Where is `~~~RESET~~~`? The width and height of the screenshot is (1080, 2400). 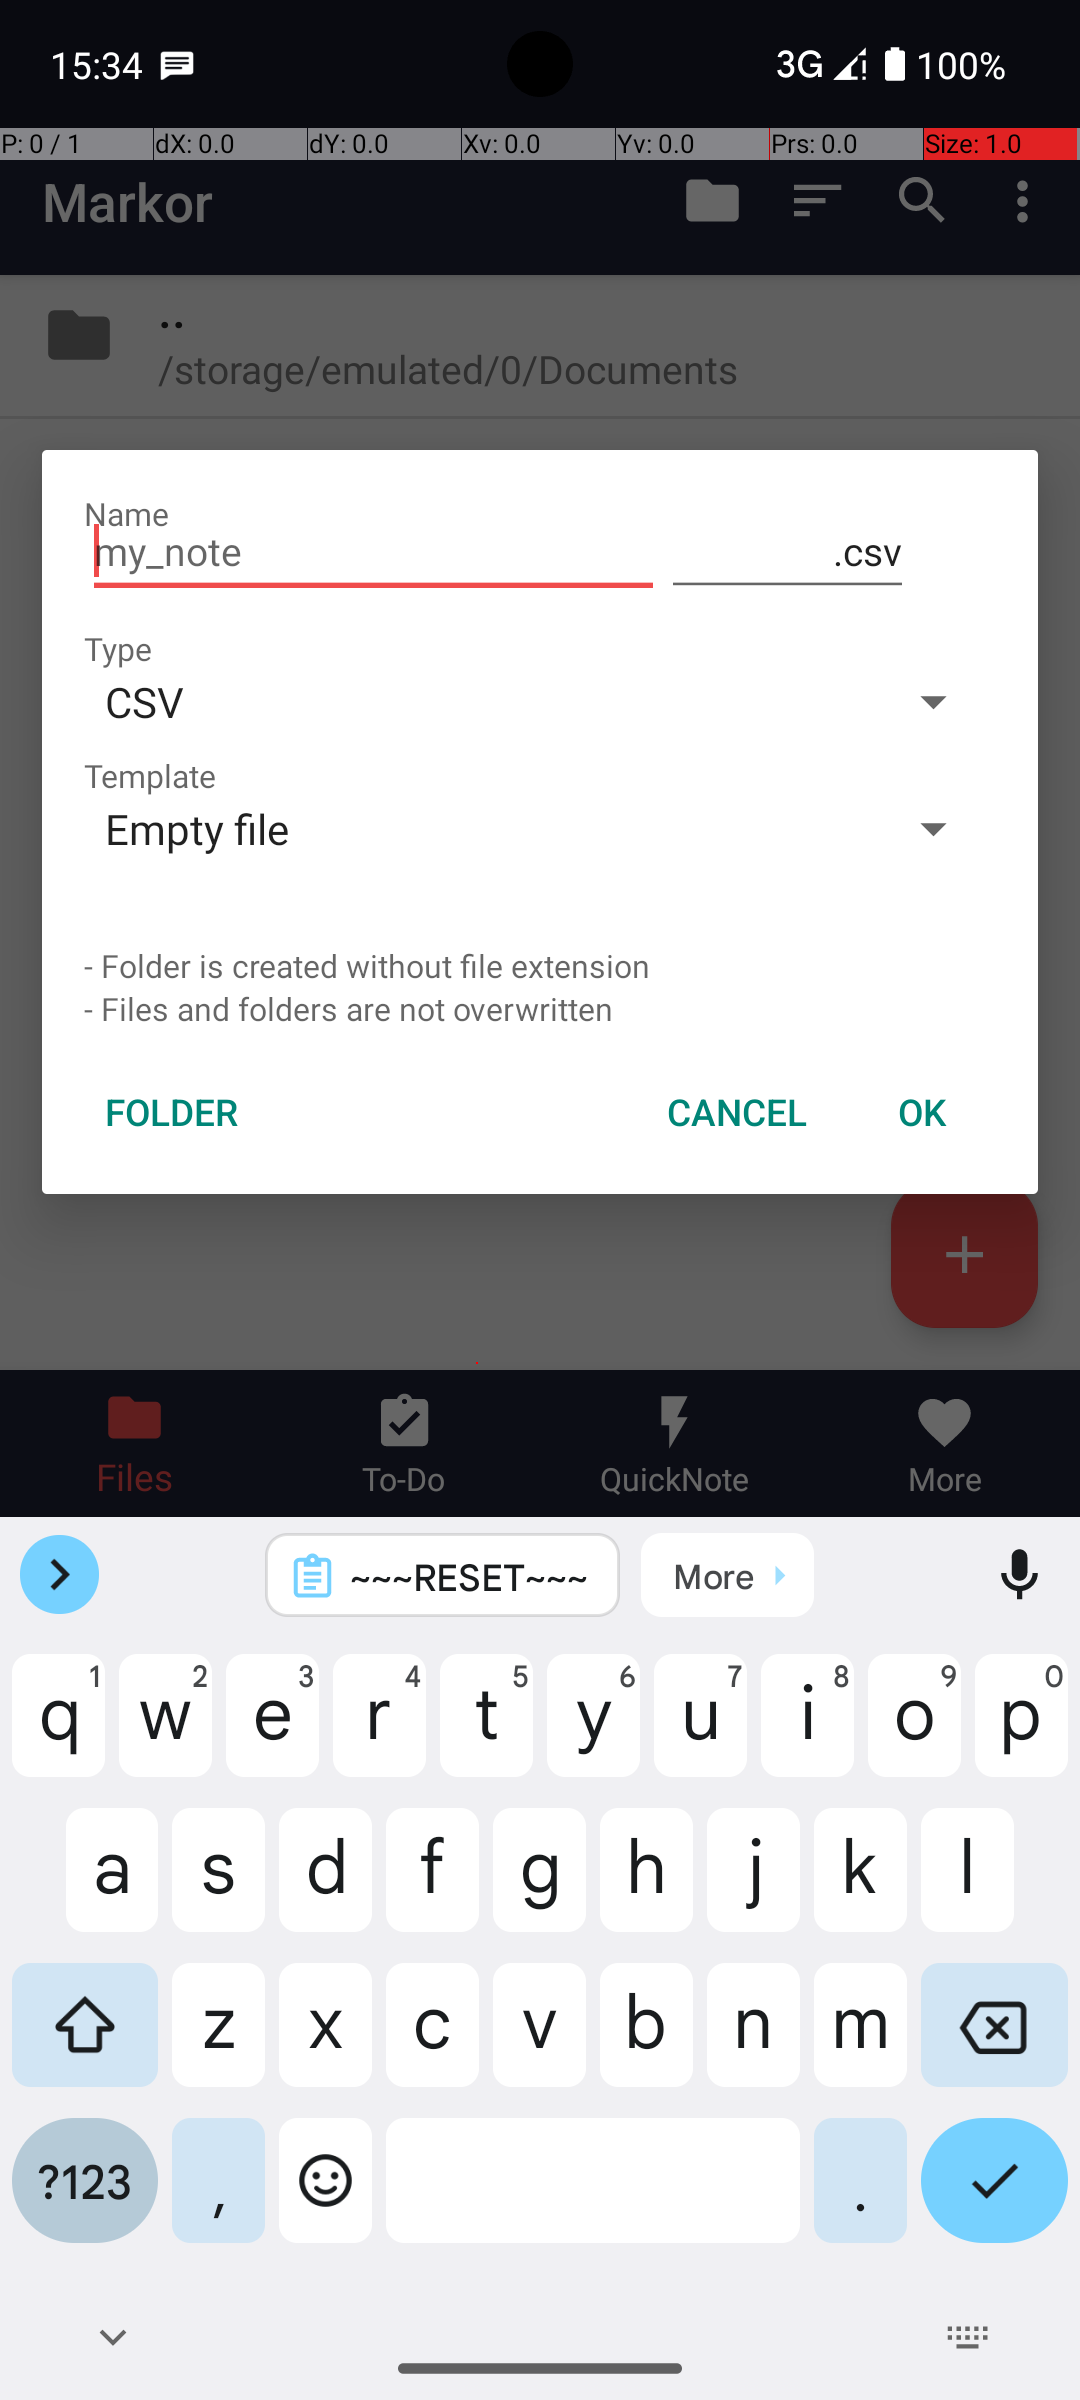 ~~~RESET~~~ is located at coordinates (469, 1576).